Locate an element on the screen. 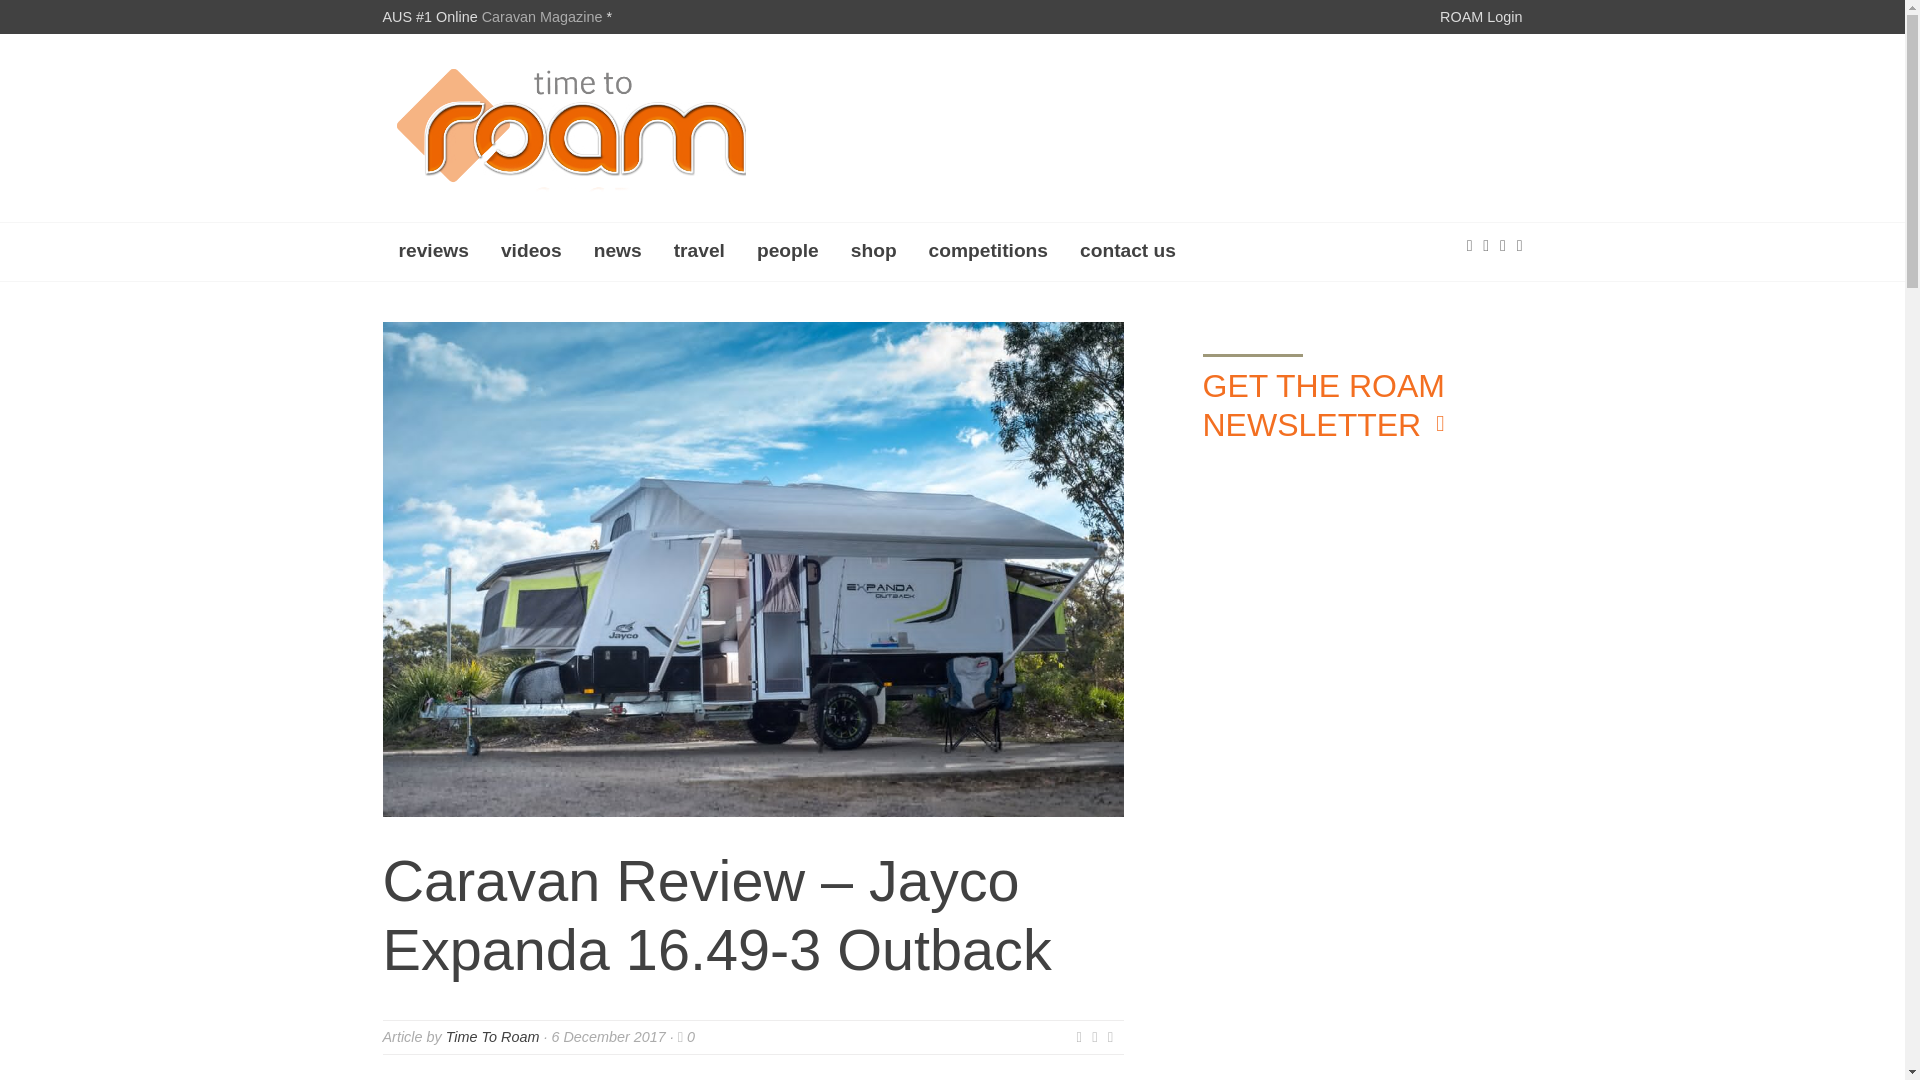  ROAM Login is located at coordinates (1481, 16).